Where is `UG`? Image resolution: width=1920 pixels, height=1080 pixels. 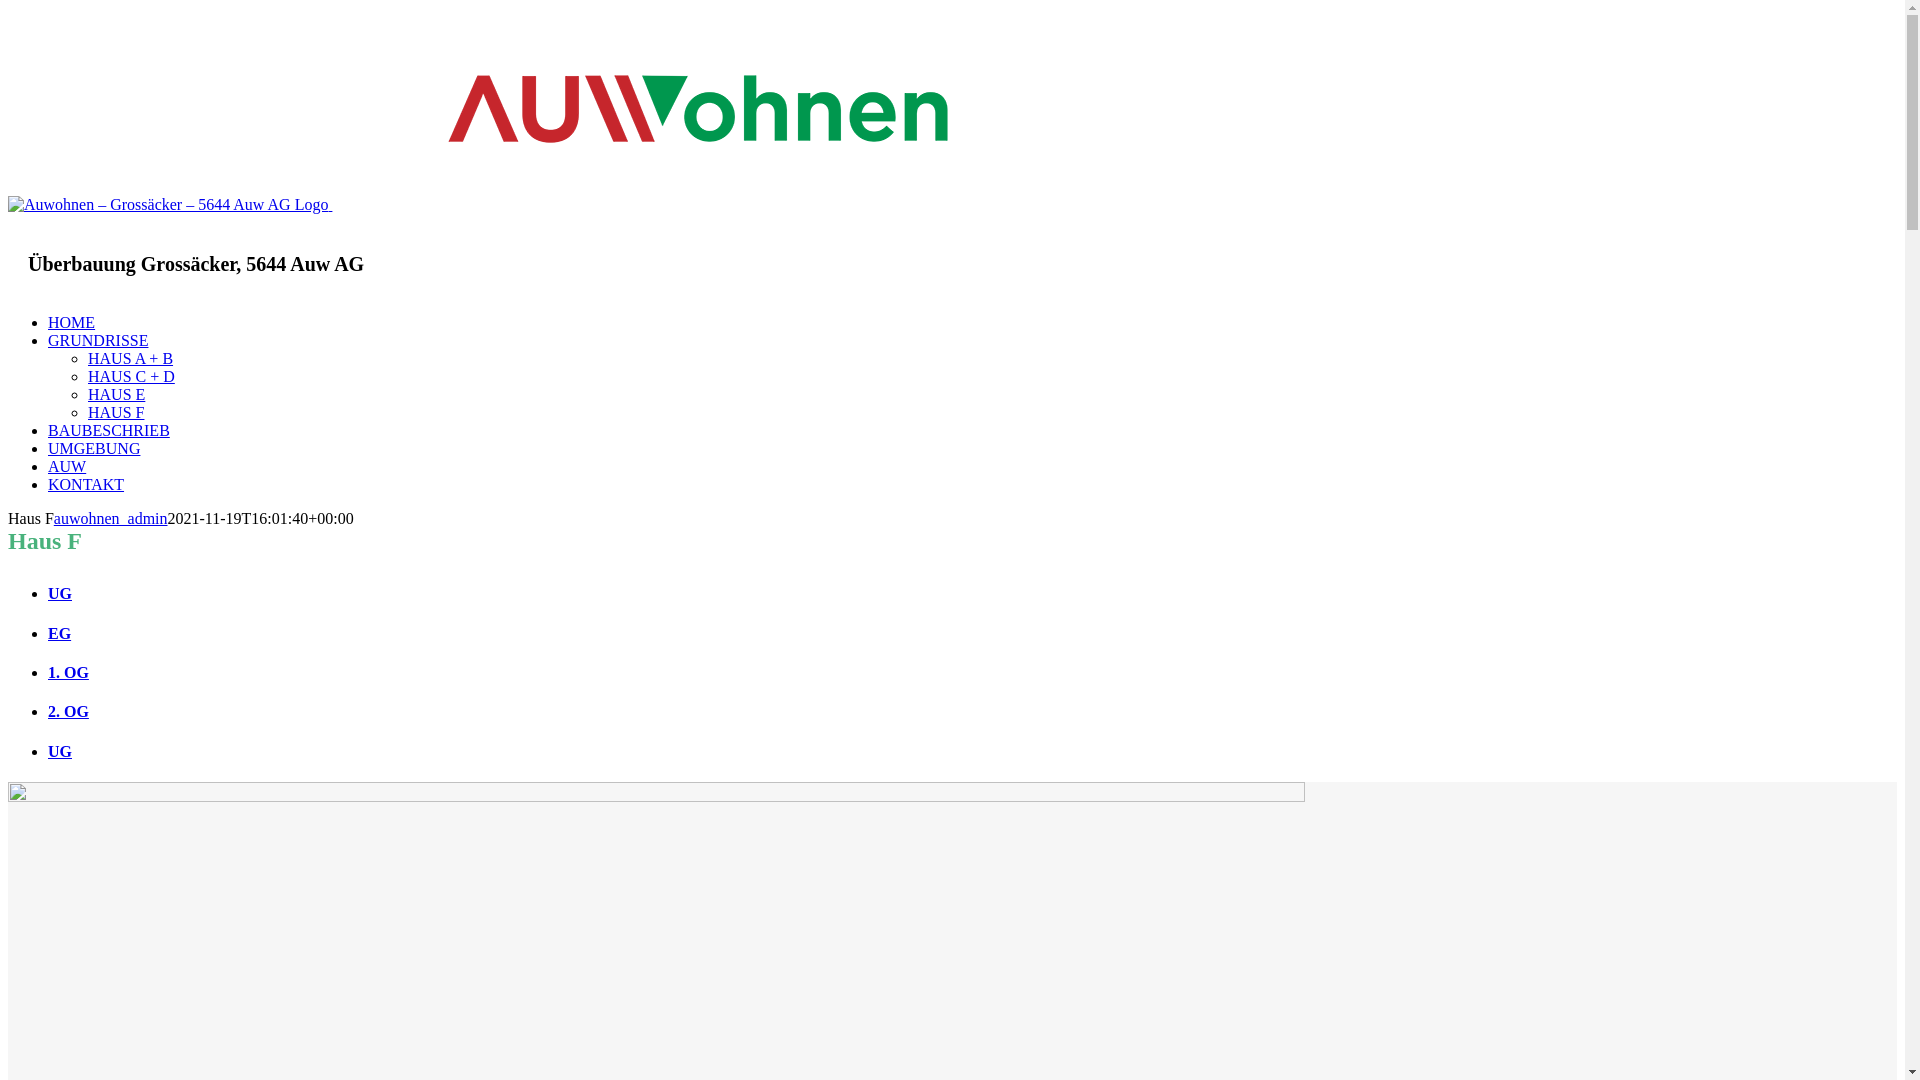 UG is located at coordinates (972, 751).